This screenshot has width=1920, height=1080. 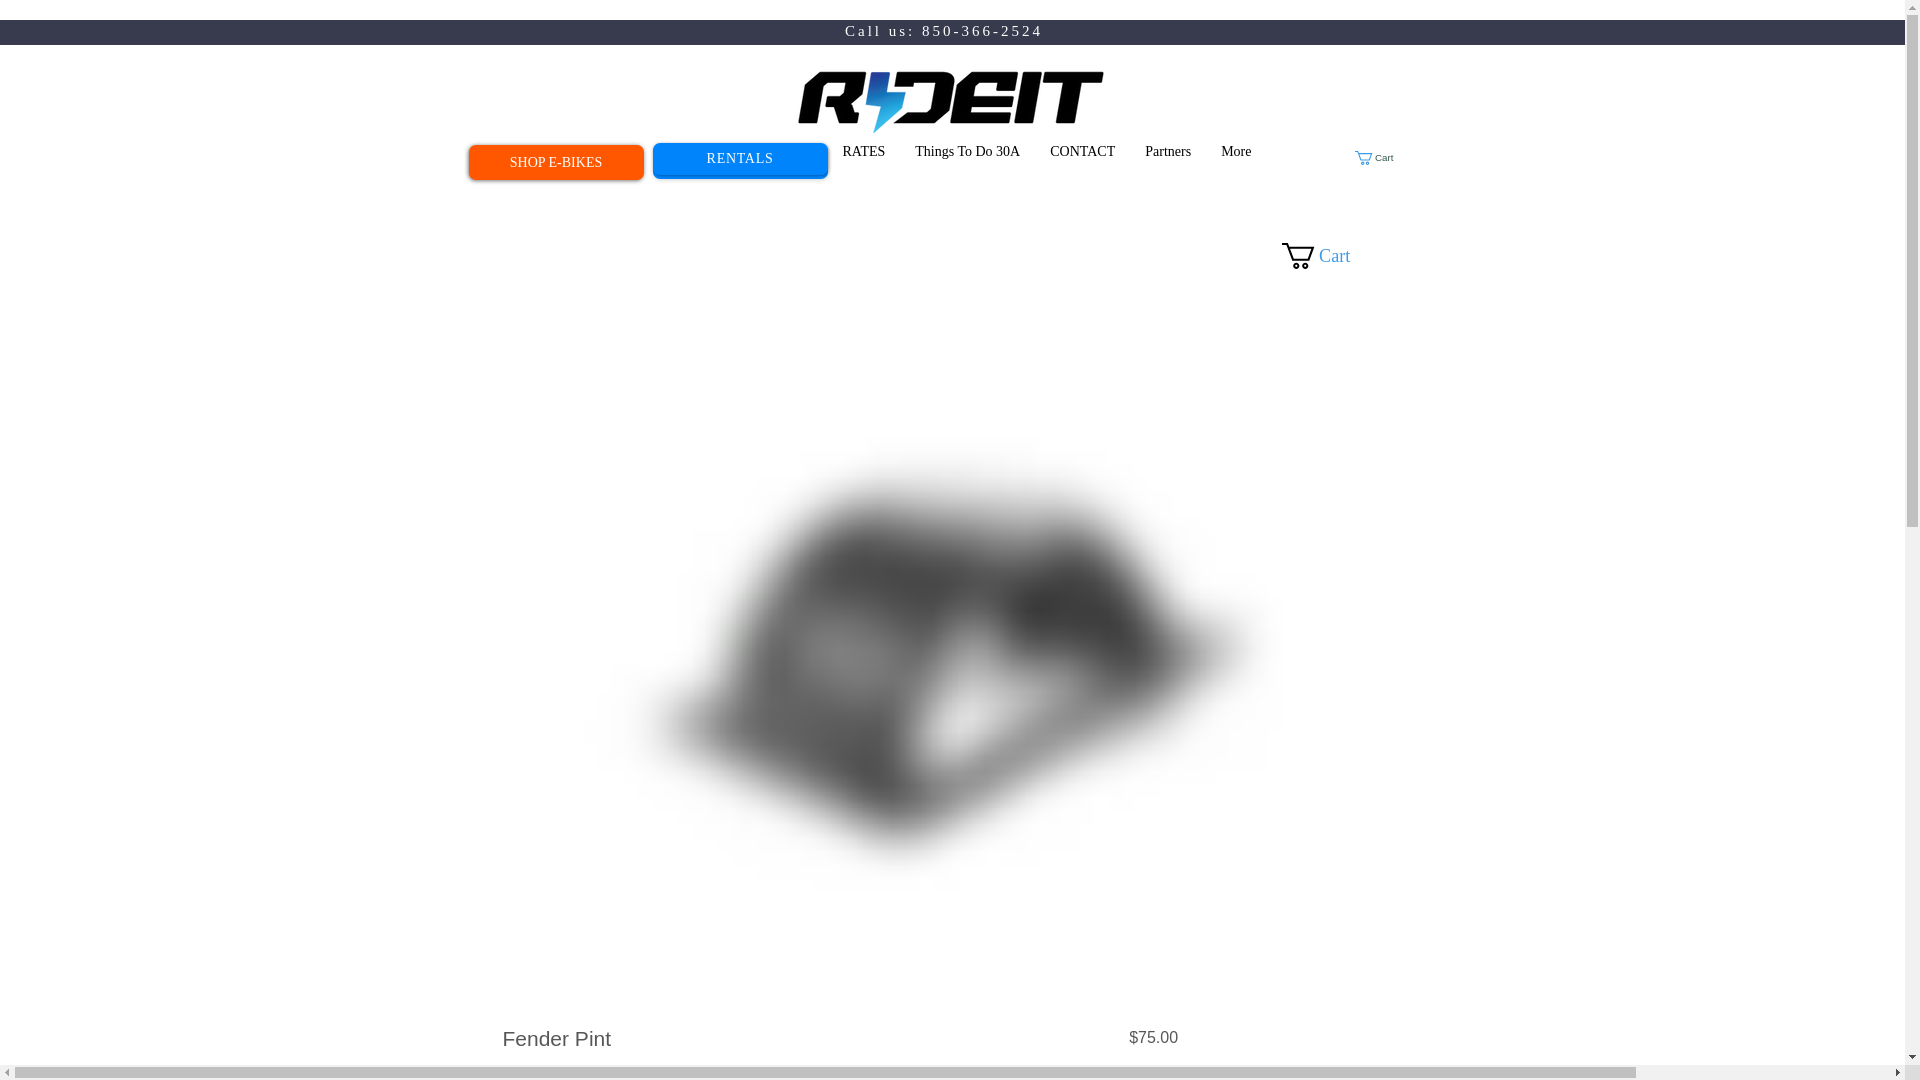 What do you see at coordinates (967, 162) in the screenshot?
I see `Things To Do 30A` at bounding box center [967, 162].